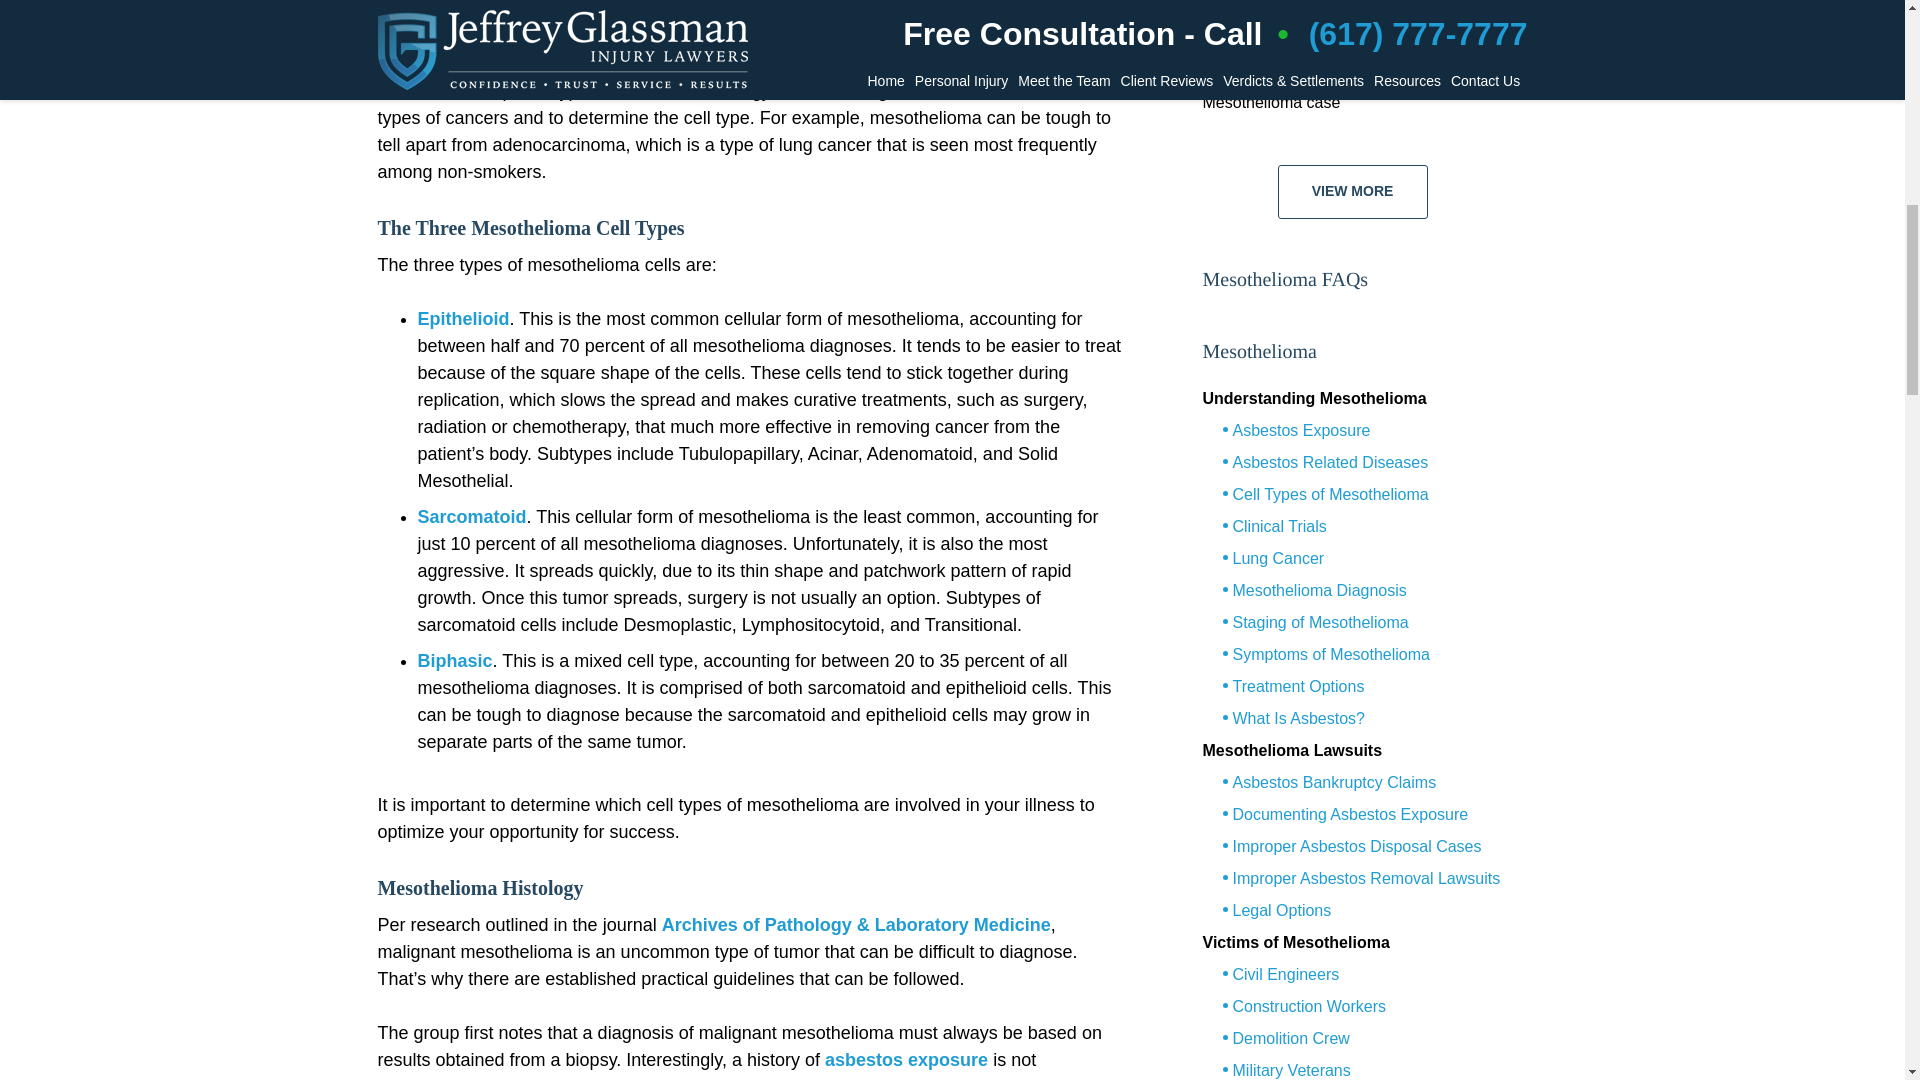 This screenshot has width=1920, height=1080. Describe the element at coordinates (472, 516) in the screenshot. I see `Sarcomatoid` at that location.